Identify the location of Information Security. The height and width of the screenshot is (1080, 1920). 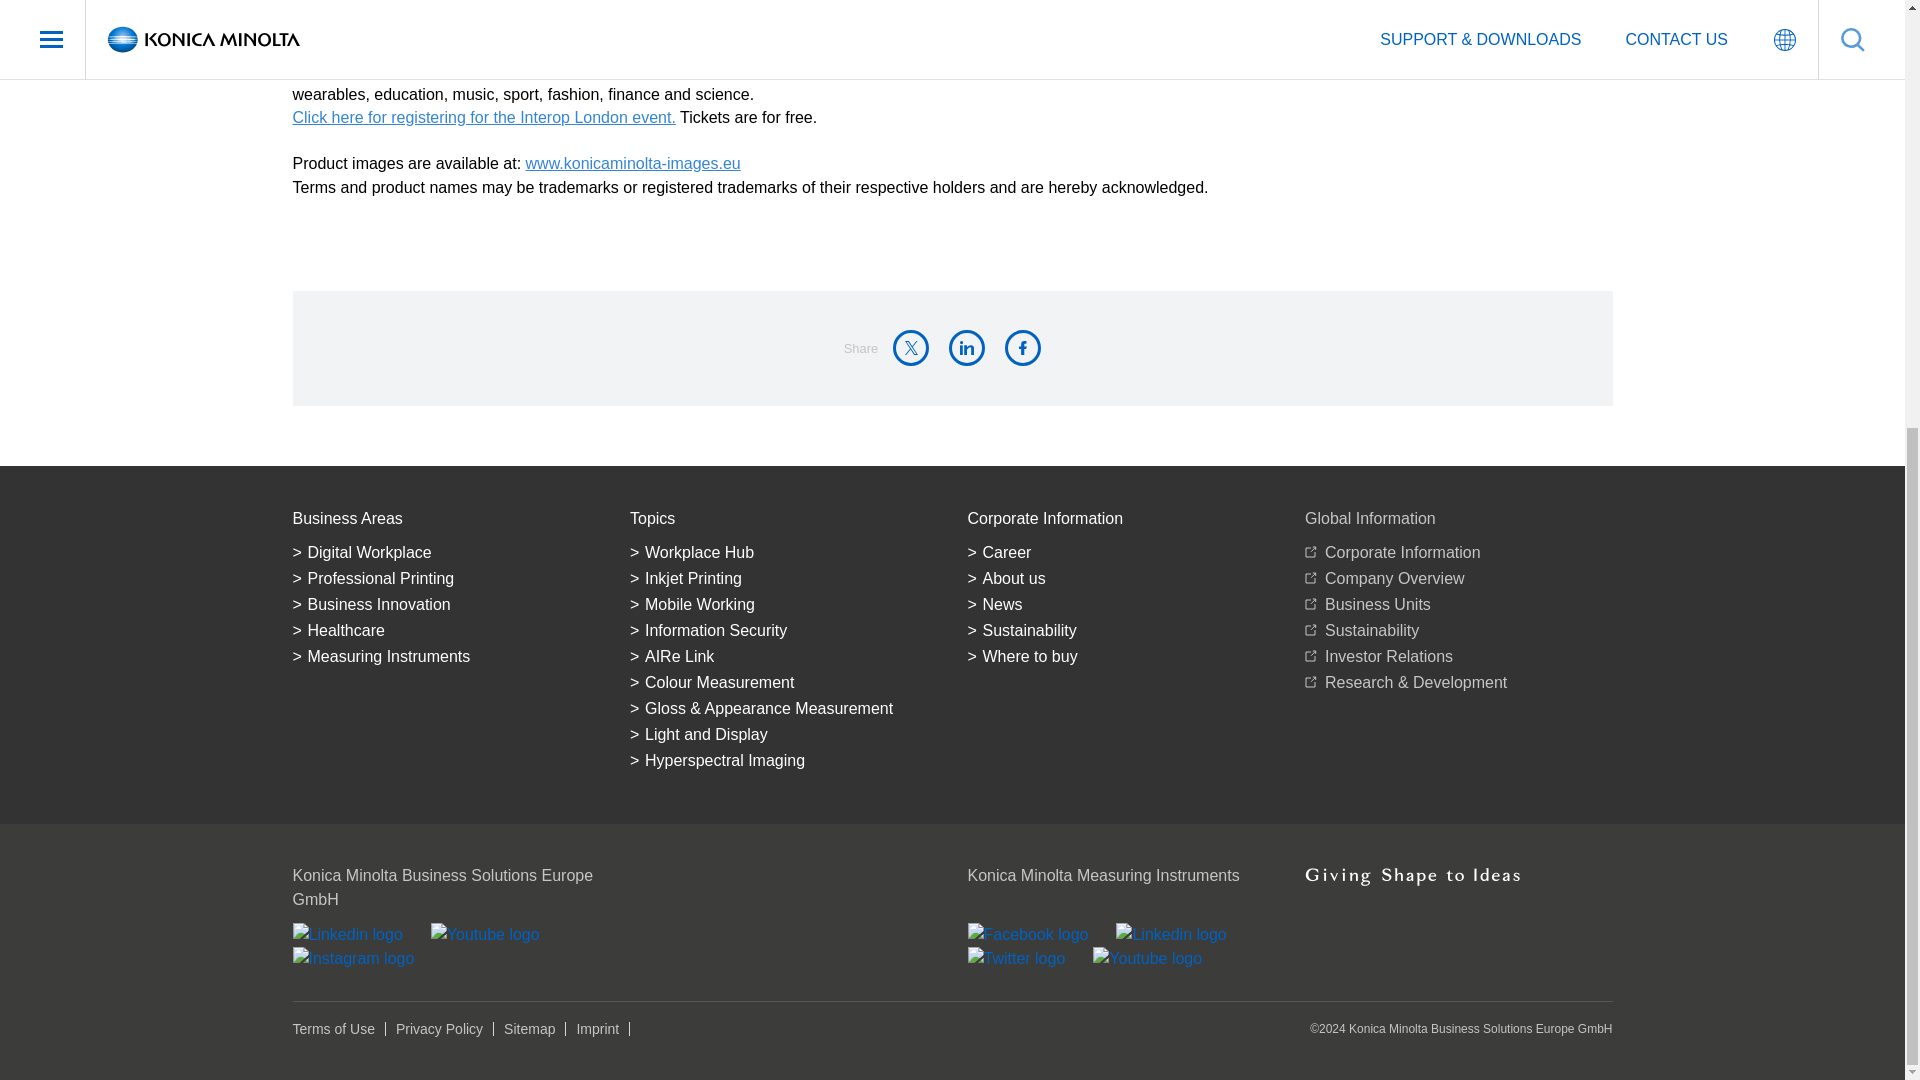
(784, 630).